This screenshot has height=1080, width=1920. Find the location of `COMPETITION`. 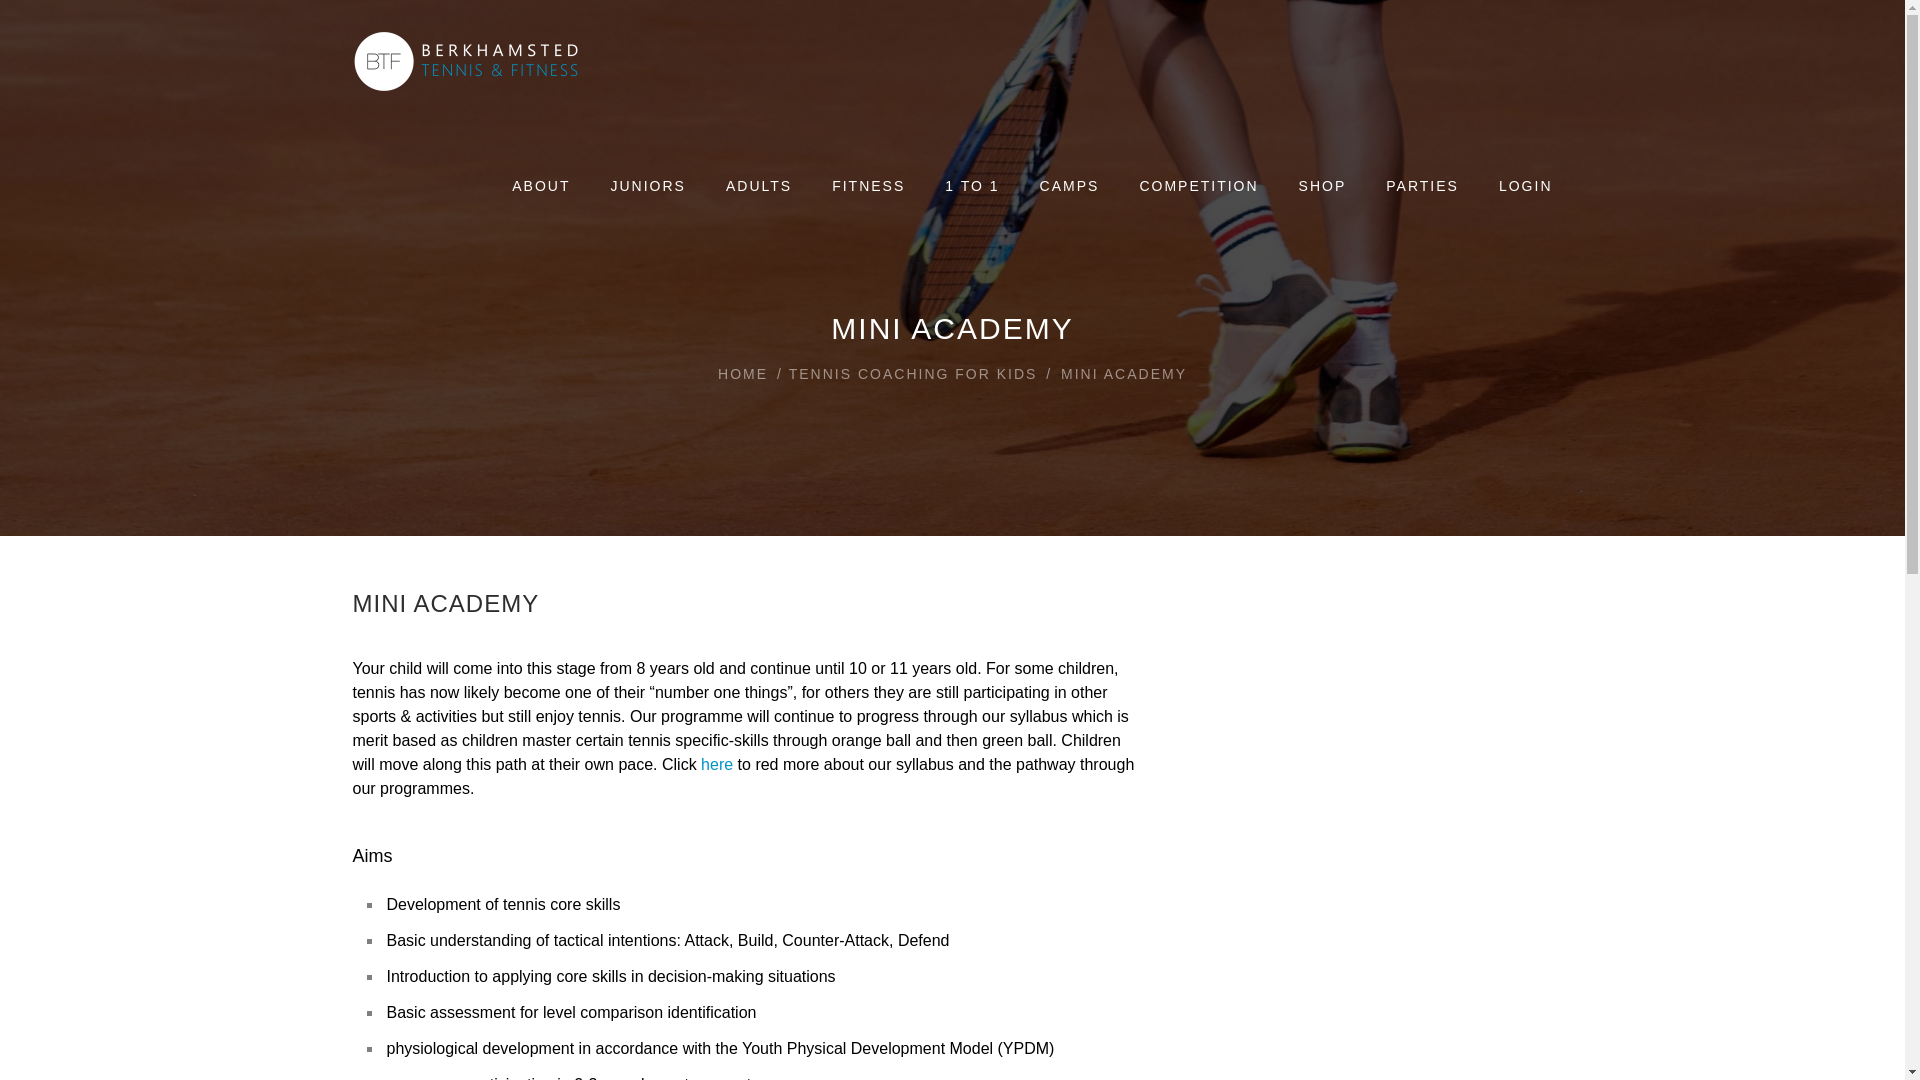

COMPETITION is located at coordinates (1198, 188).